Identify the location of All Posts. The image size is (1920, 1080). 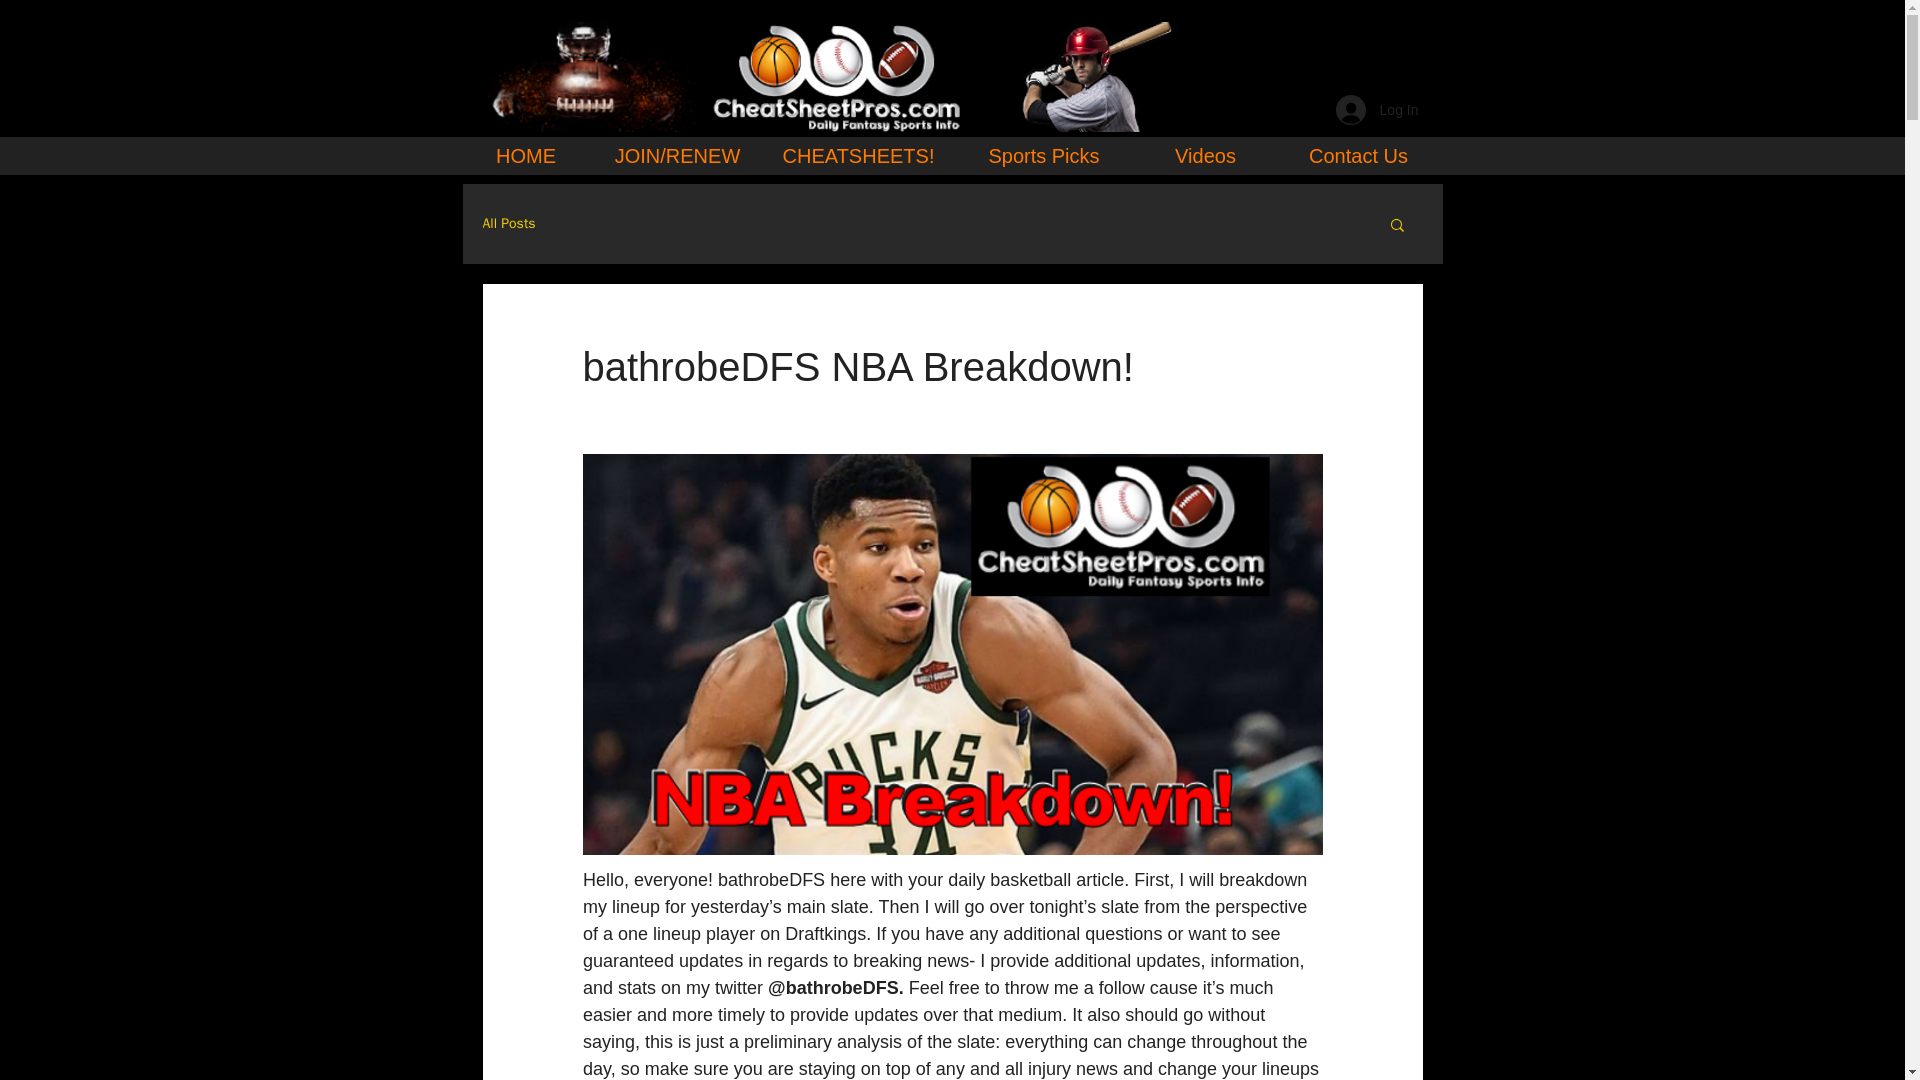
(508, 224).